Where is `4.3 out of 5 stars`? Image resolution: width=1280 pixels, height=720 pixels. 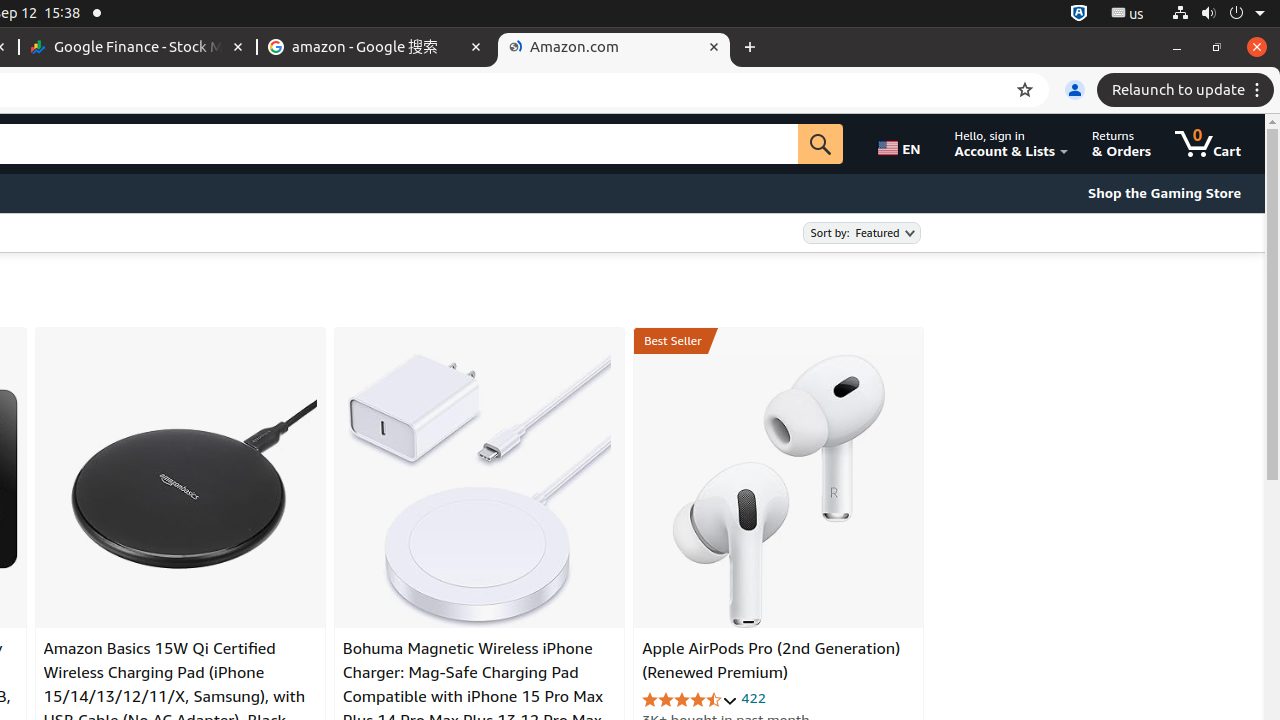
4.3 out of 5 stars is located at coordinates (690, 700).